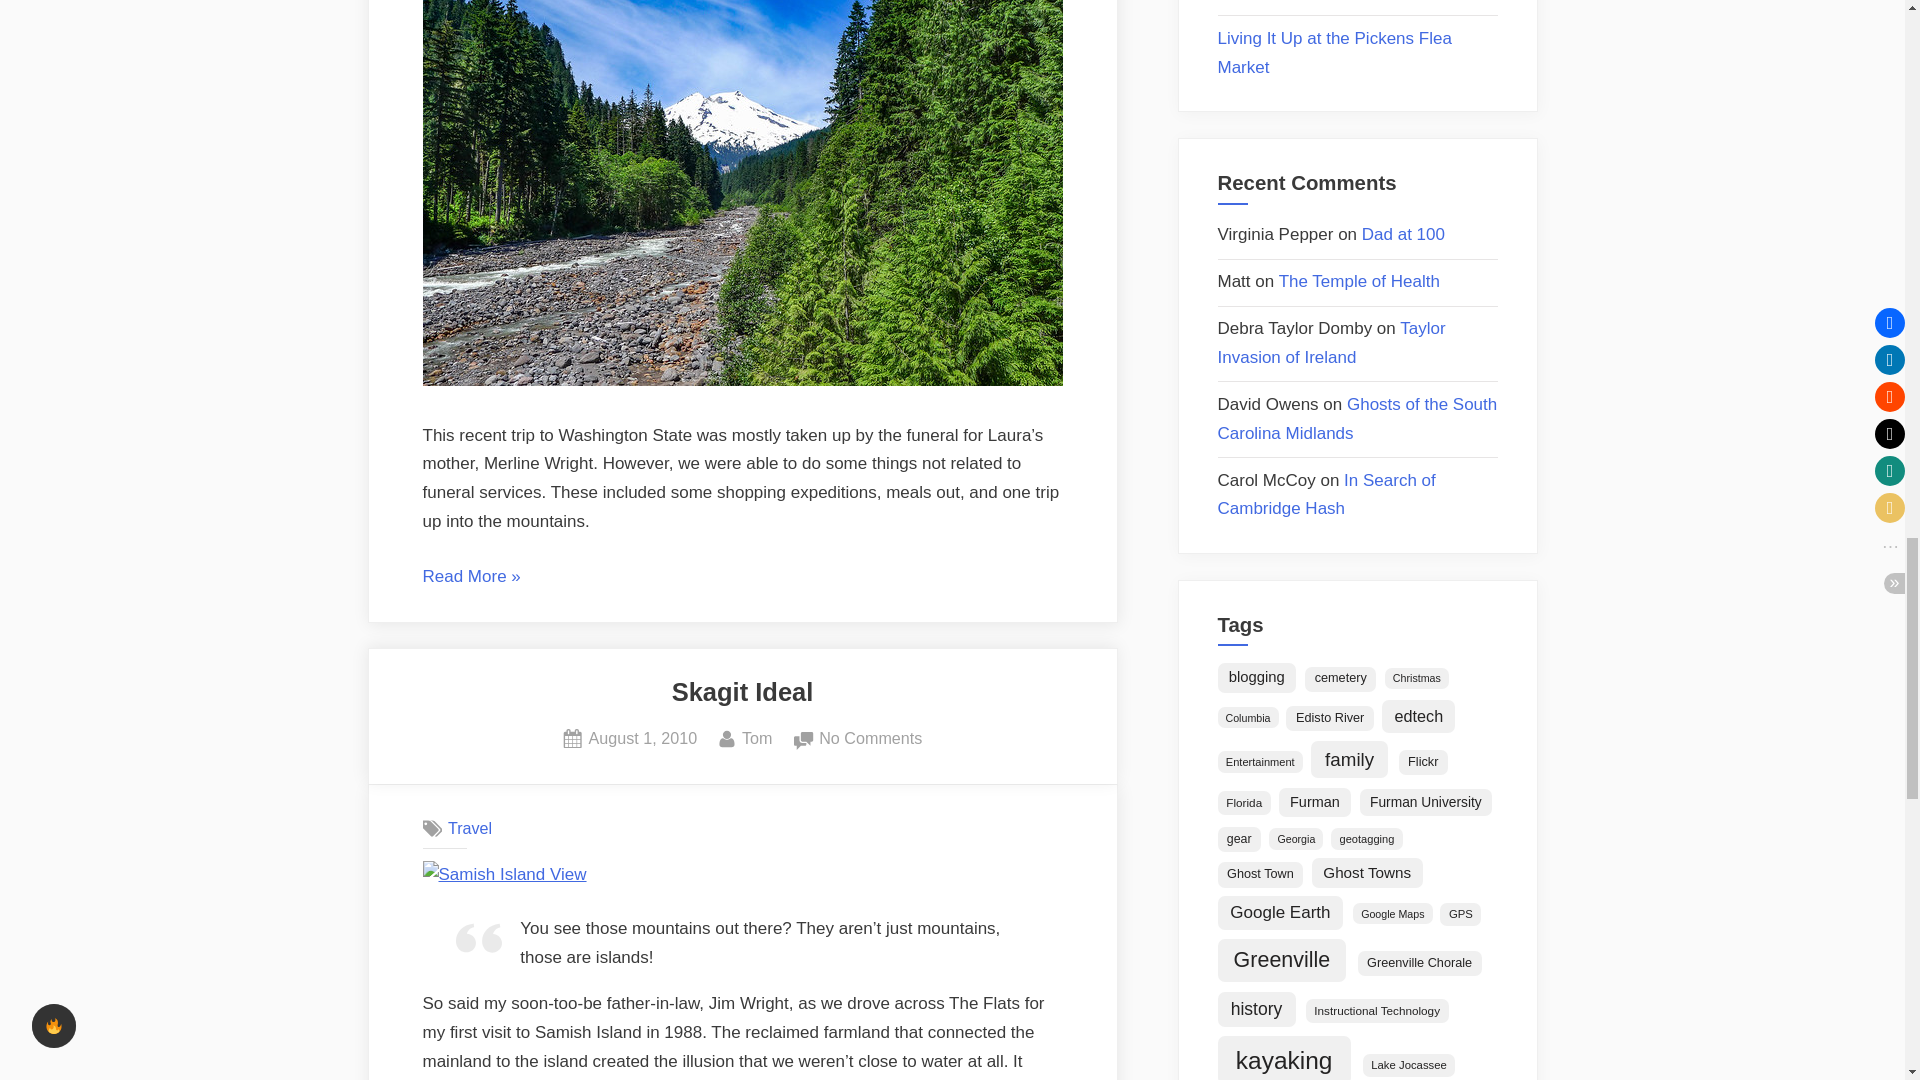  What do you see at coordinates (504, 874) in the screenshot?
I see `Samish Island View by RandomConnections, on Flickr` at bounding box center [504, 874].